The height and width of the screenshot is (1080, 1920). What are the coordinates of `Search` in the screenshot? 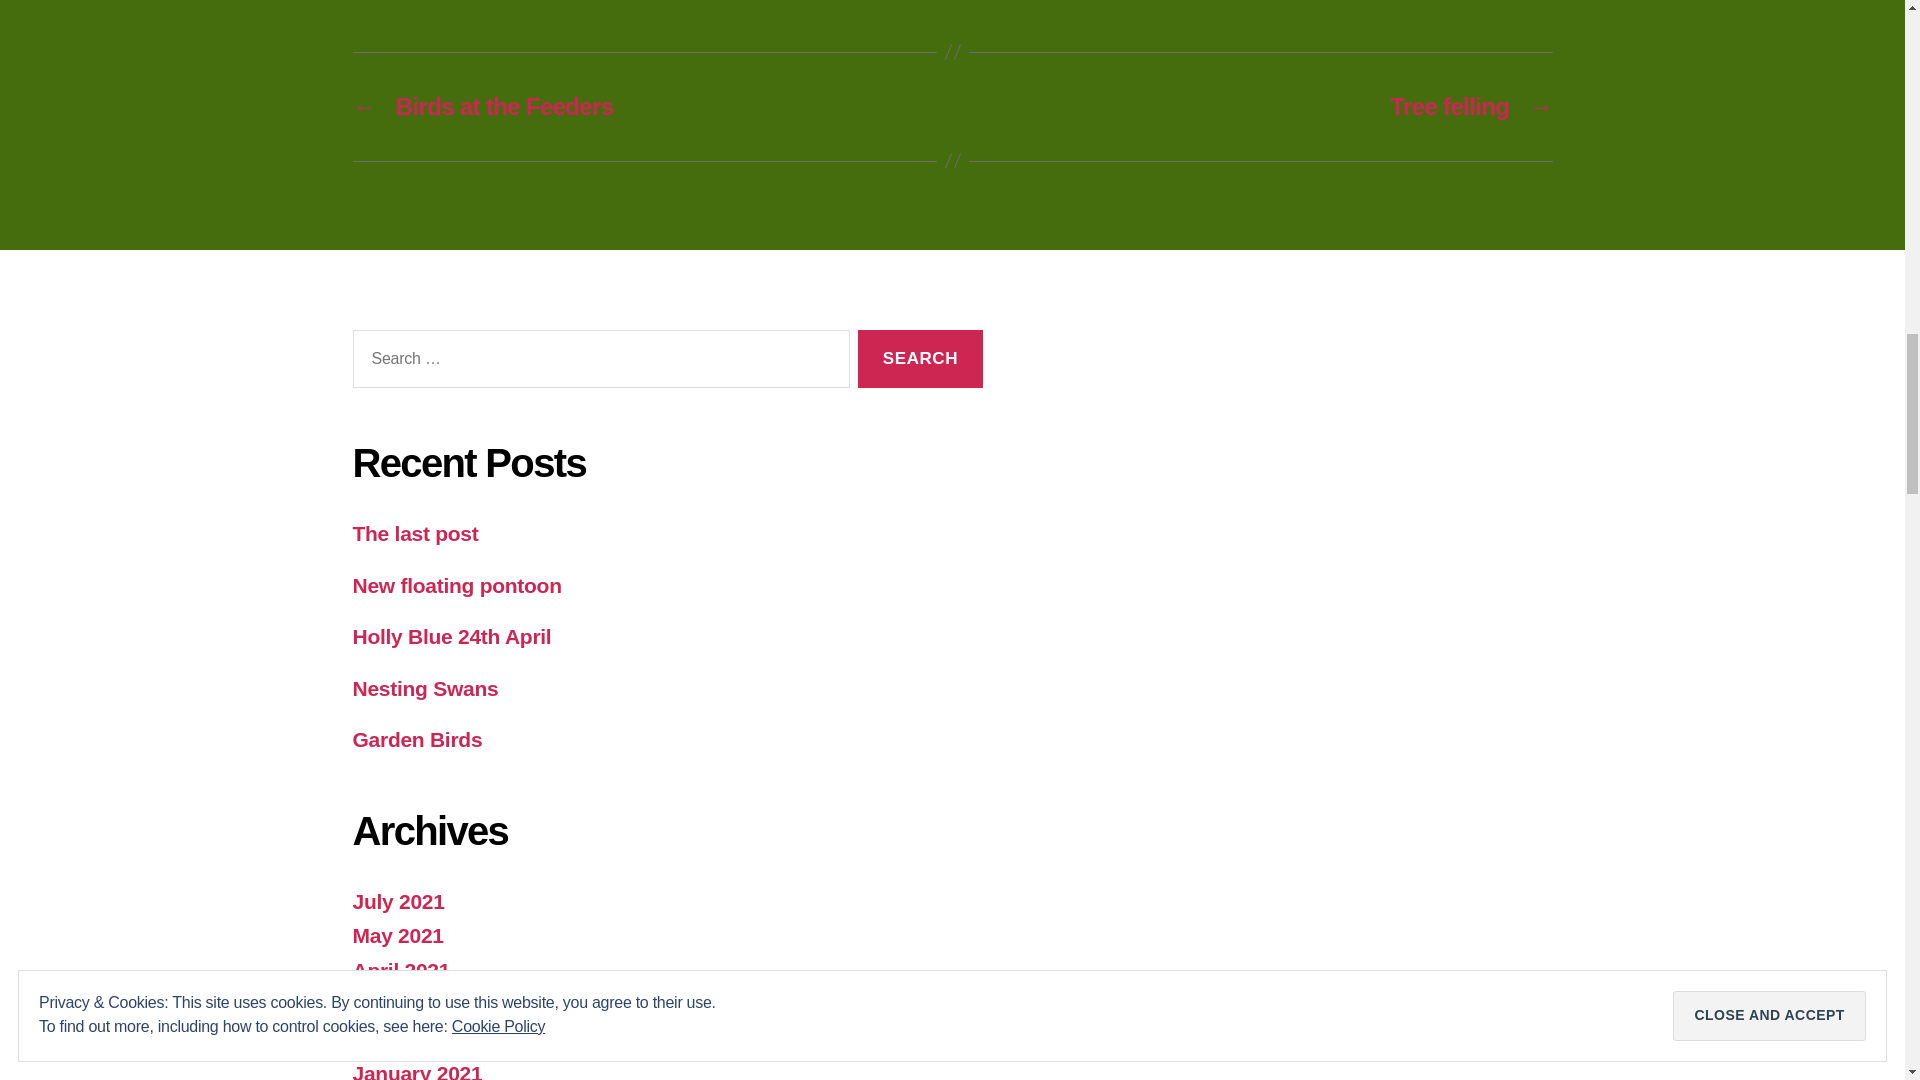 It's located at (920, 359).